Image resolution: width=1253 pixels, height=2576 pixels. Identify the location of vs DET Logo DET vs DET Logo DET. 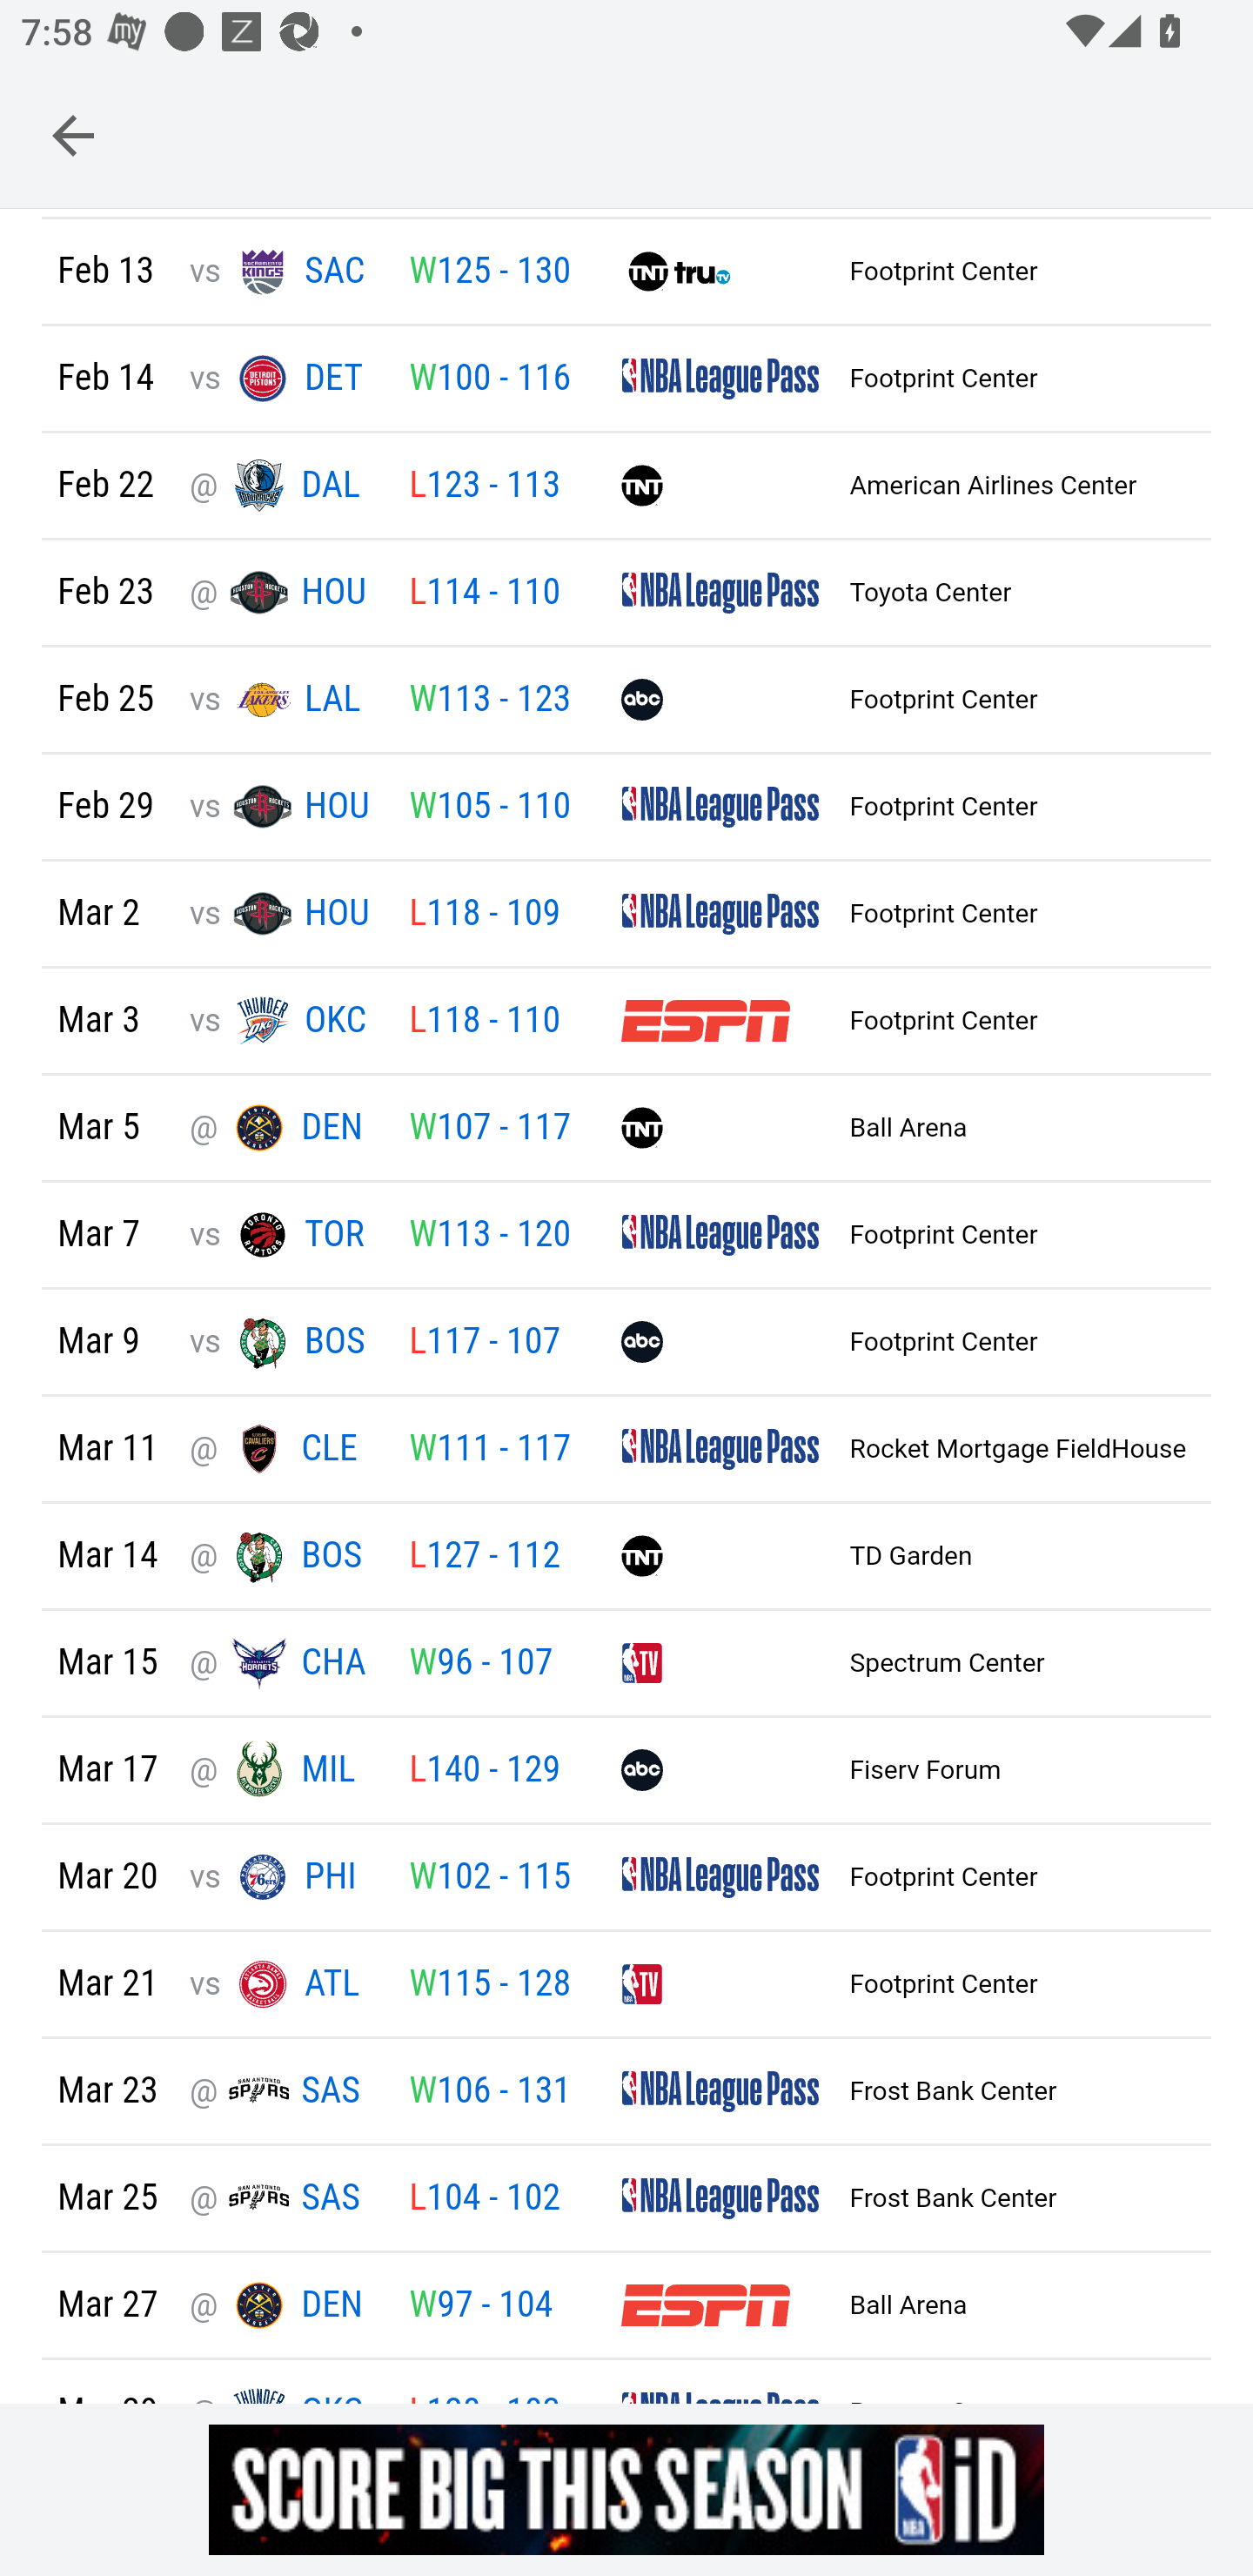
(283, 379).